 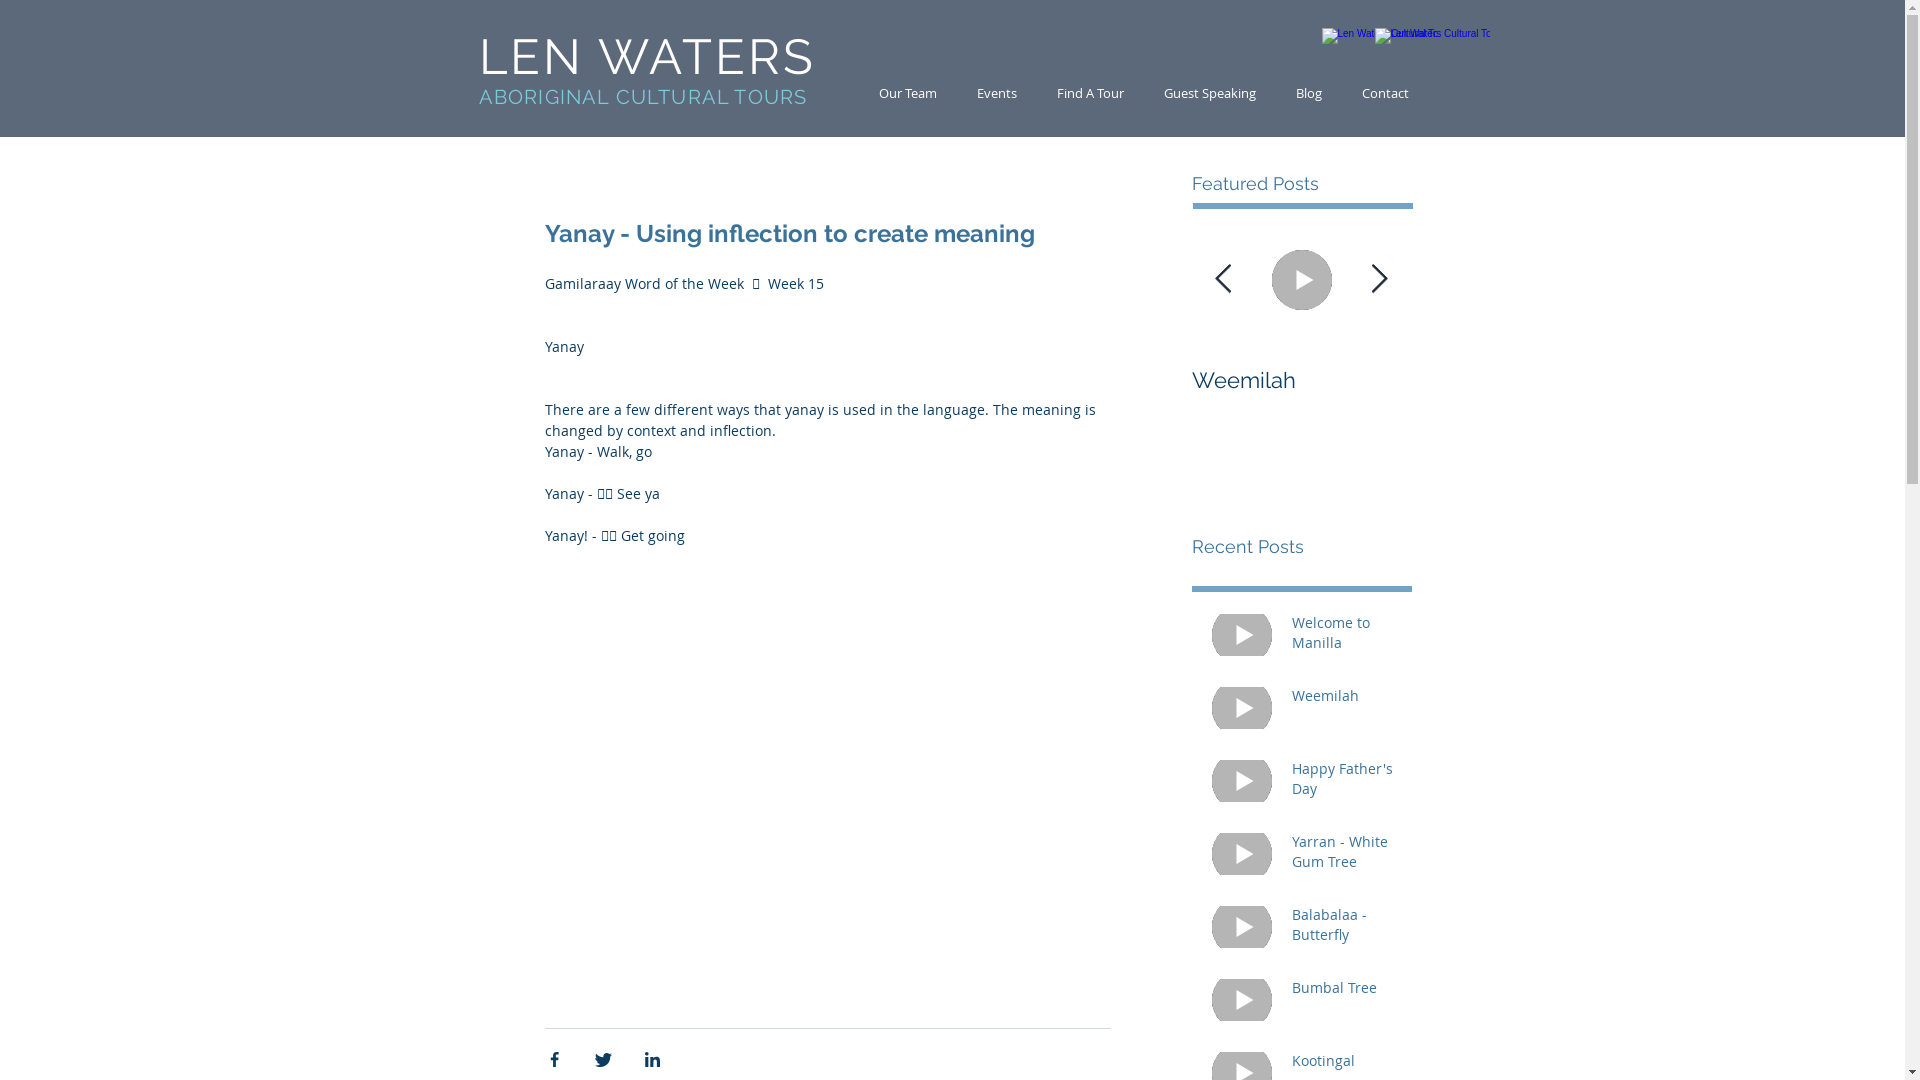 I want to click on Yarran - White Gum Tree, so click(x=1346, y=856).